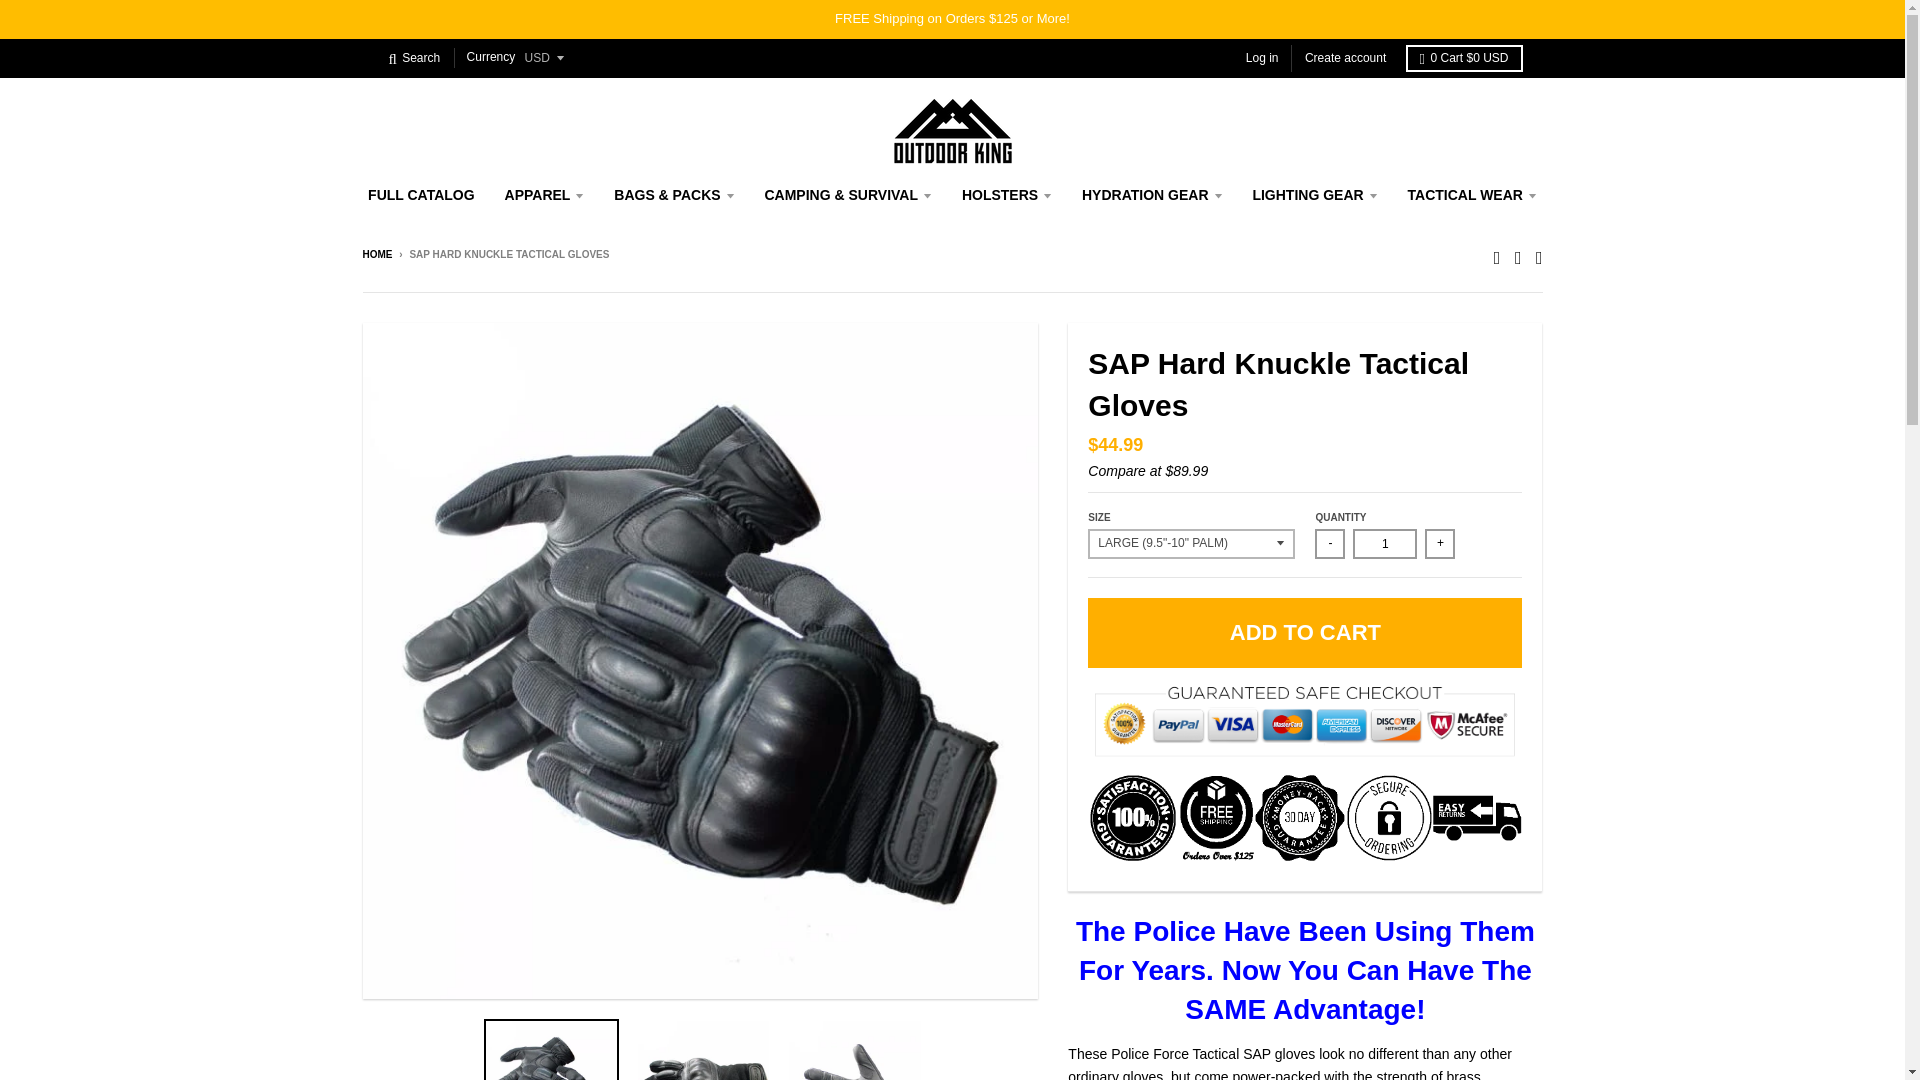 Image resolution: width=1920 pixels, height=1080 pixels. I want to click on FULL CATALOG, so click(421, 194).